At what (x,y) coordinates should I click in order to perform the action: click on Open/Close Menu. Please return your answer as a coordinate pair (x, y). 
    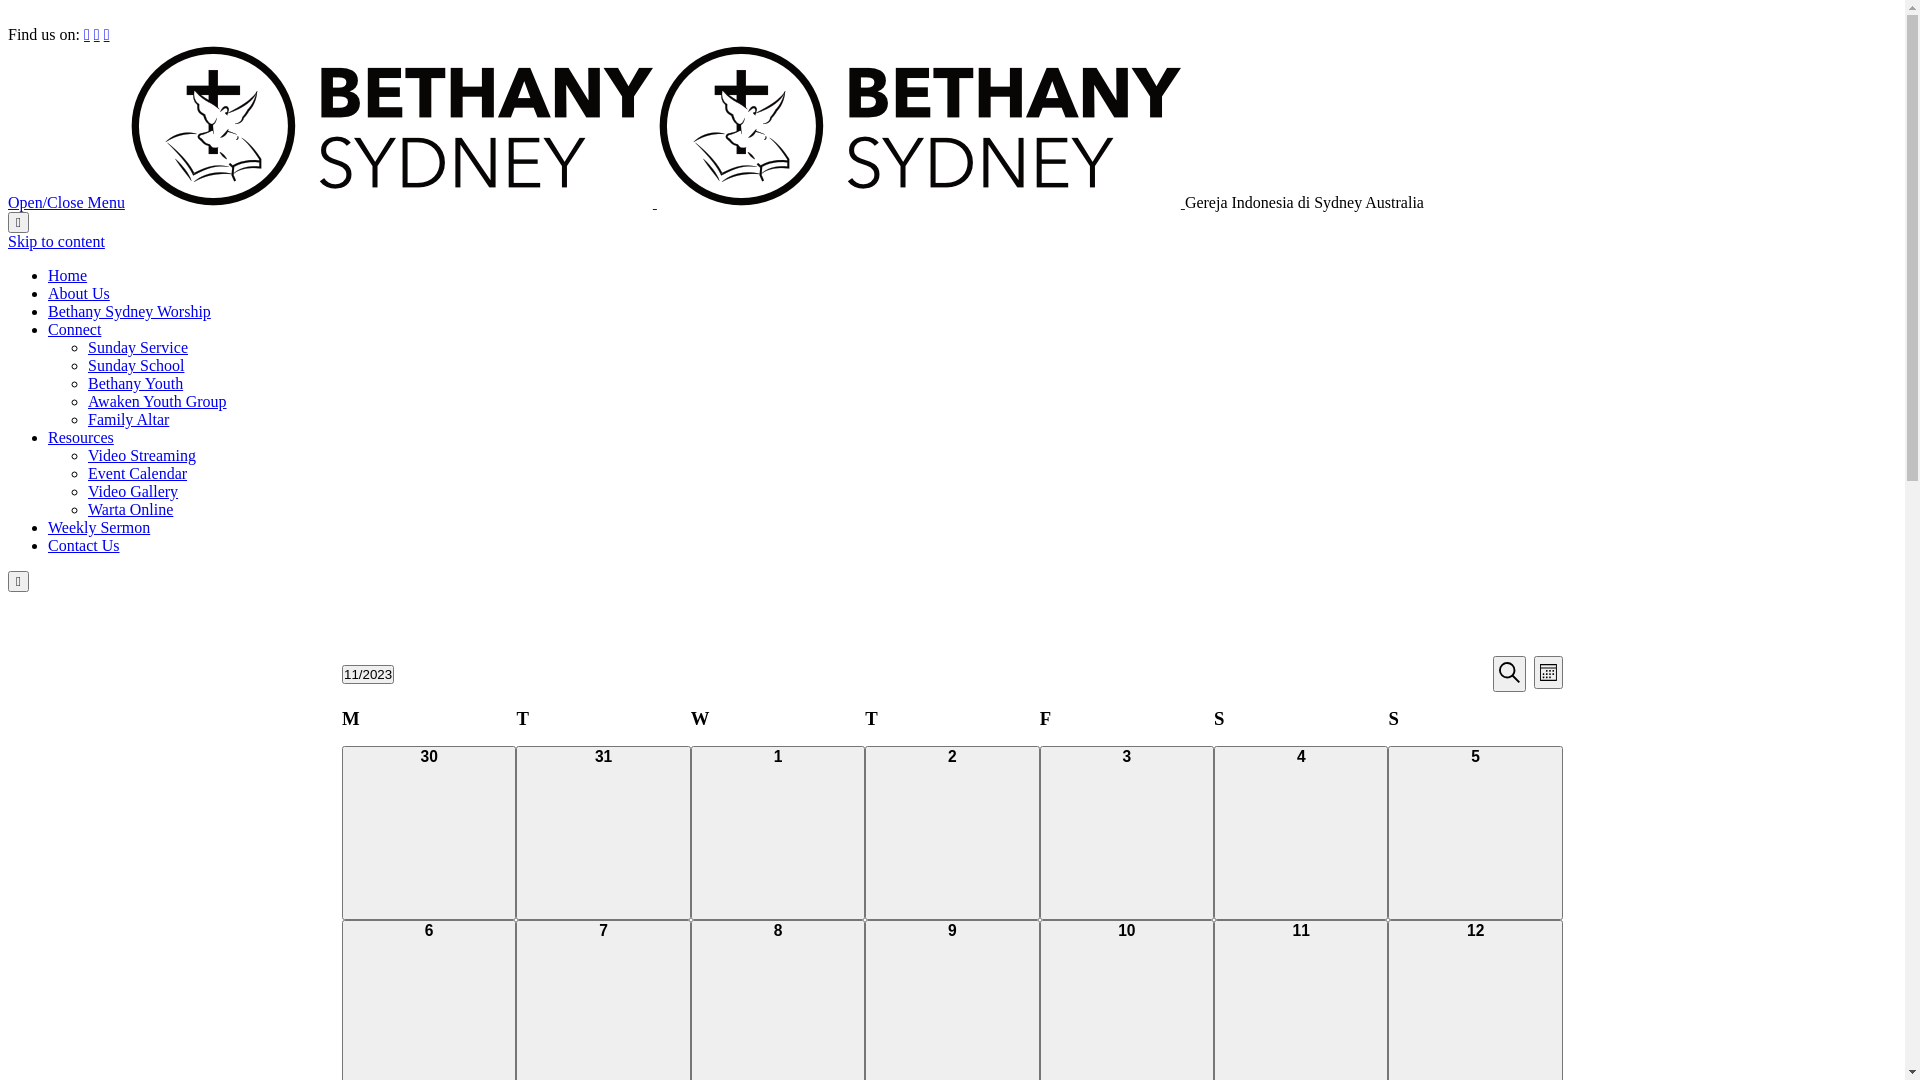
    Looking at the image, I should click on (66, 202).